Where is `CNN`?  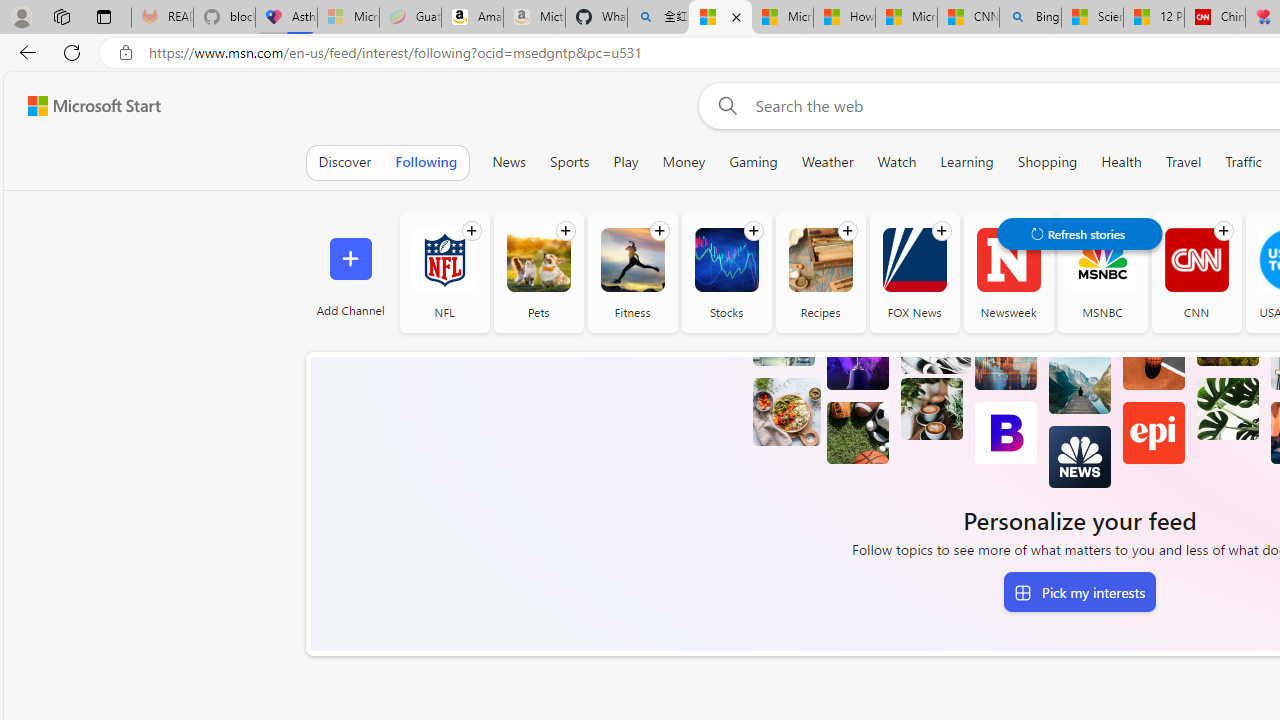
CNN is located at coordinates (1196, 260).